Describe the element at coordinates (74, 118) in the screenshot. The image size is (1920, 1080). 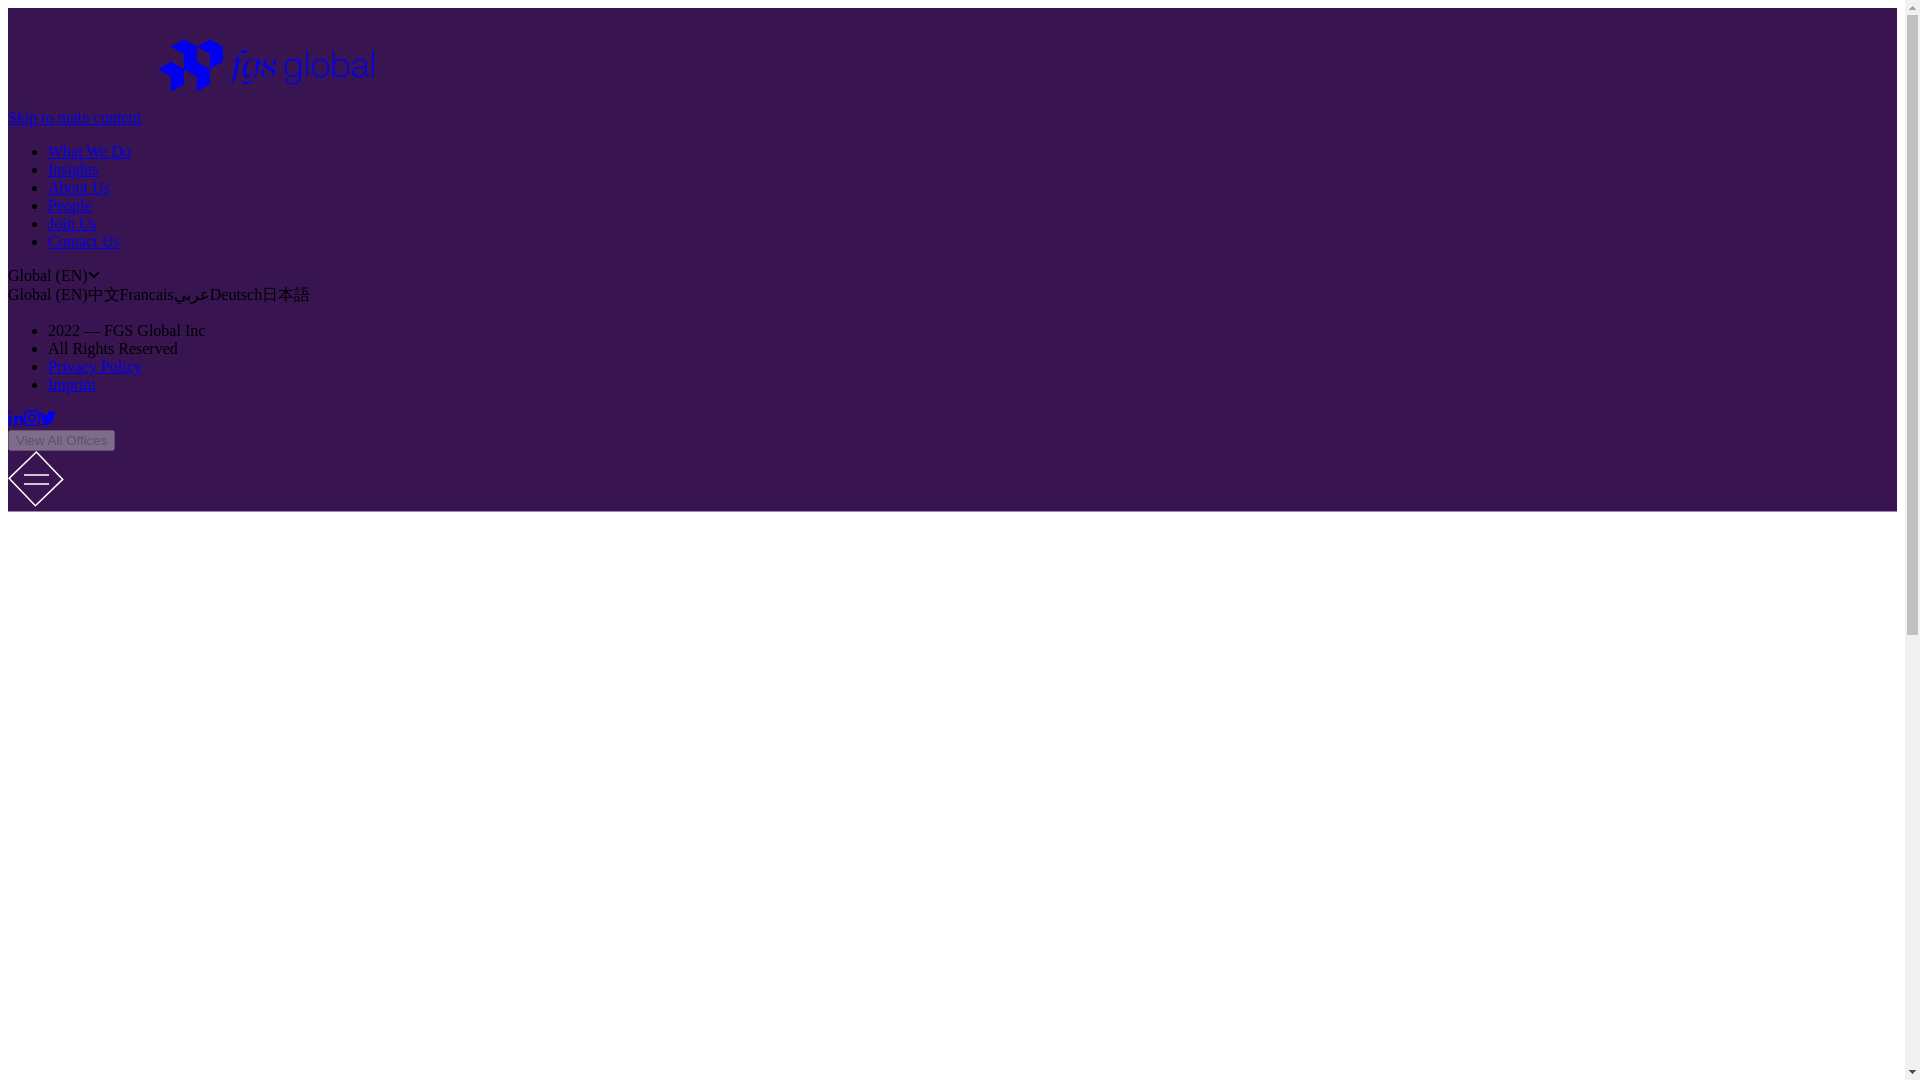
I see `Skip to main content` at that location.